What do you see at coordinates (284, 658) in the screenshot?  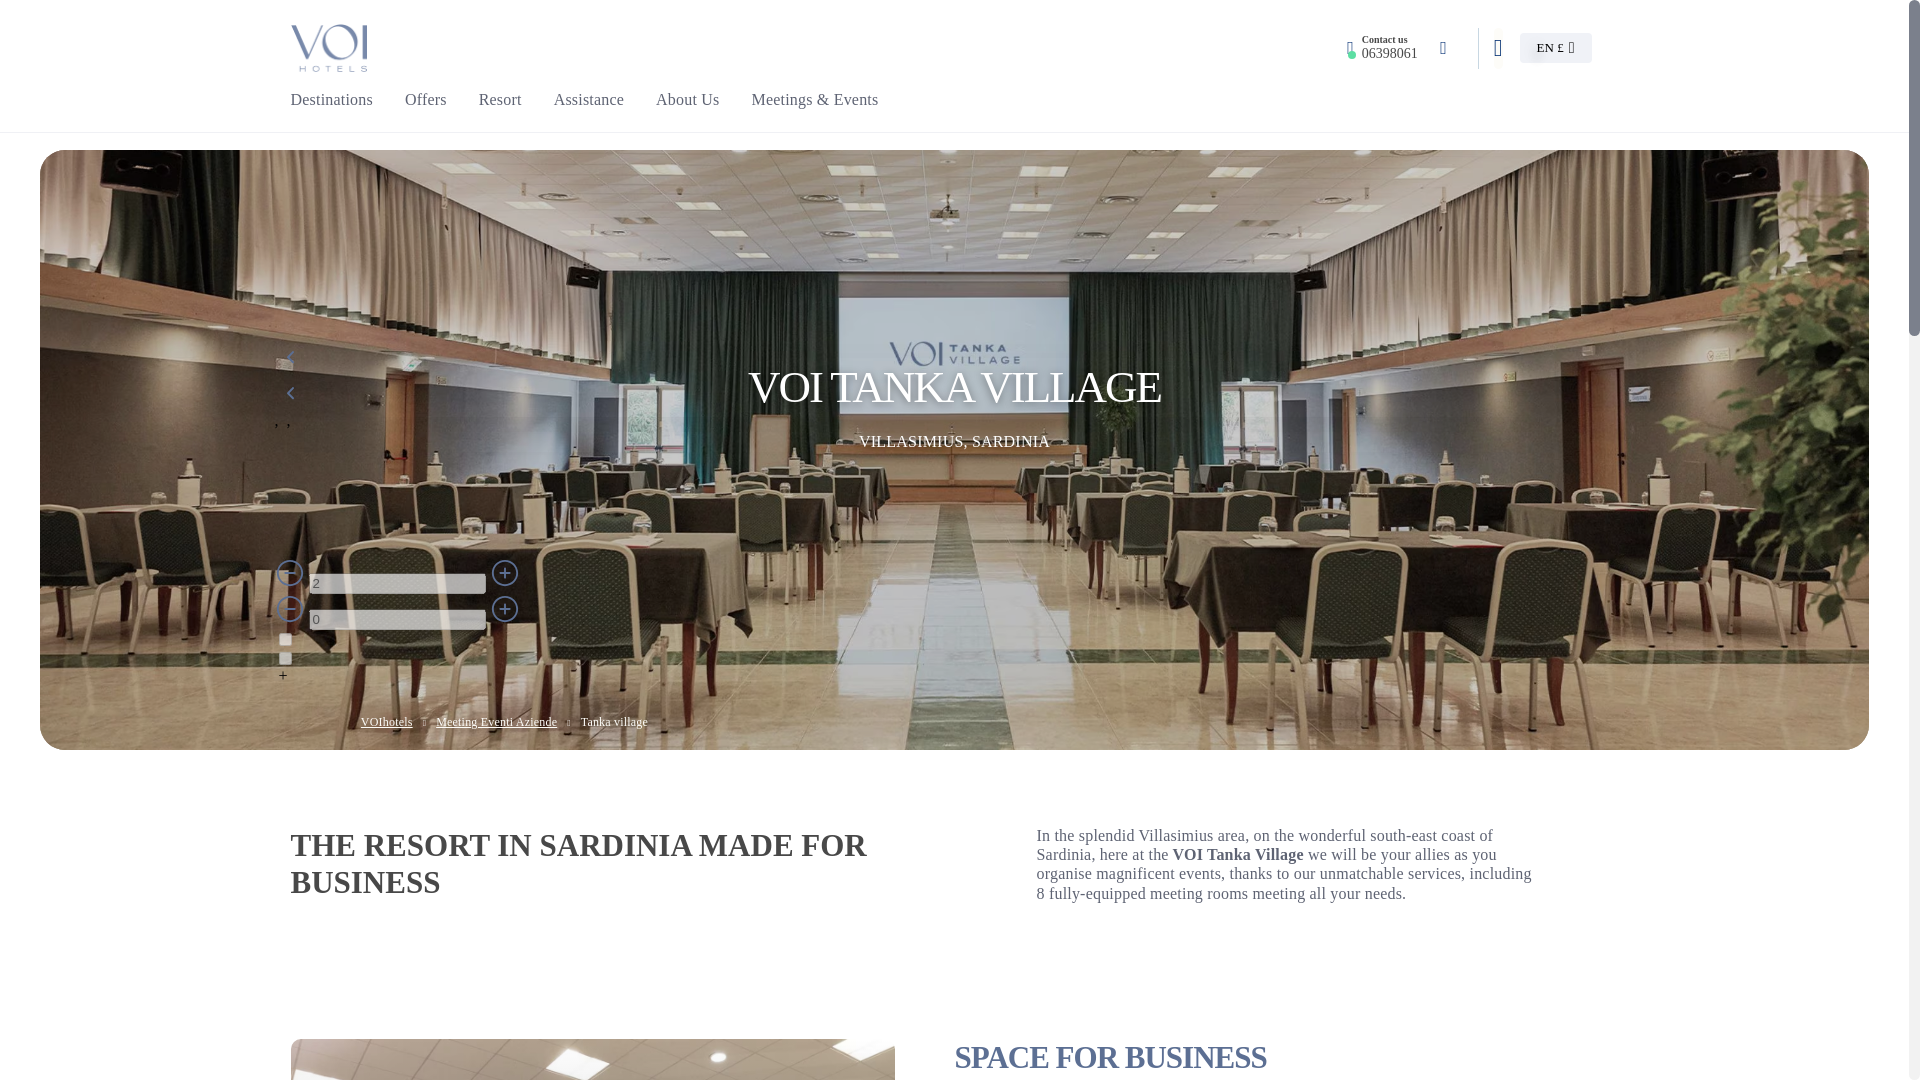 I see `1` at bounding box center [284, 658].